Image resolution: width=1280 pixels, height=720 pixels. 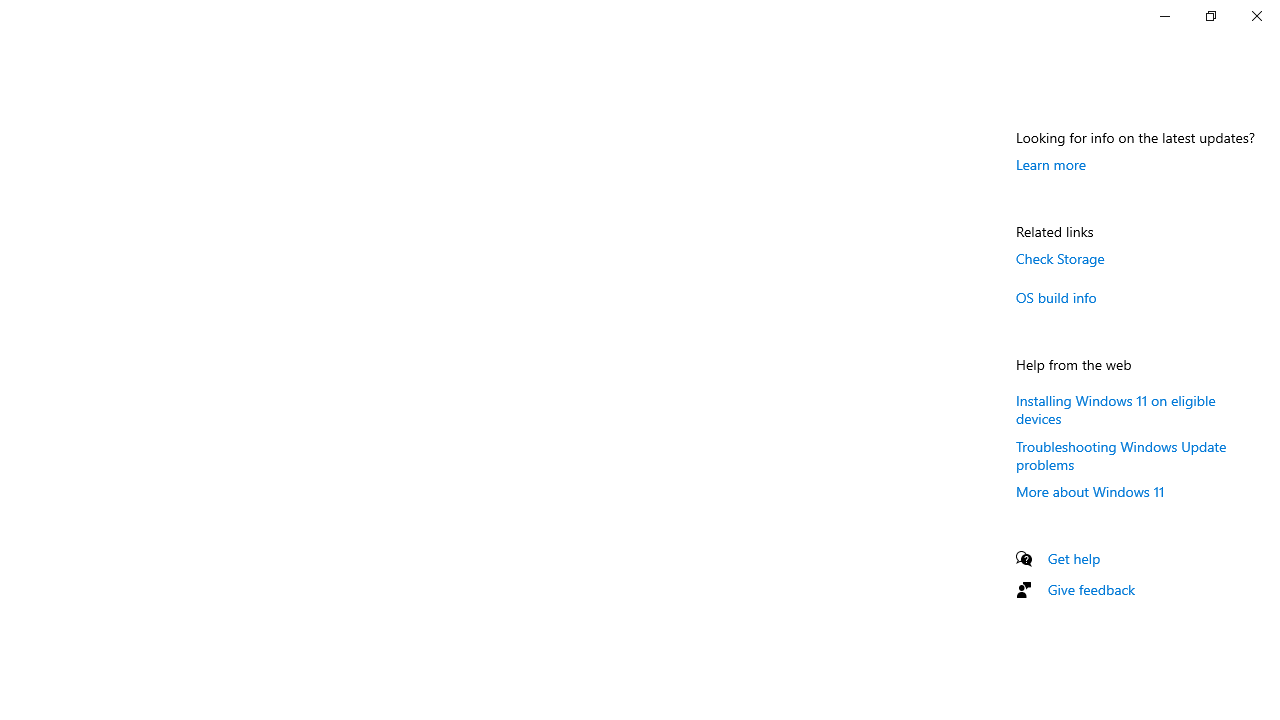 I want to click on More about Windows 11, so click(x=1090, y=491).